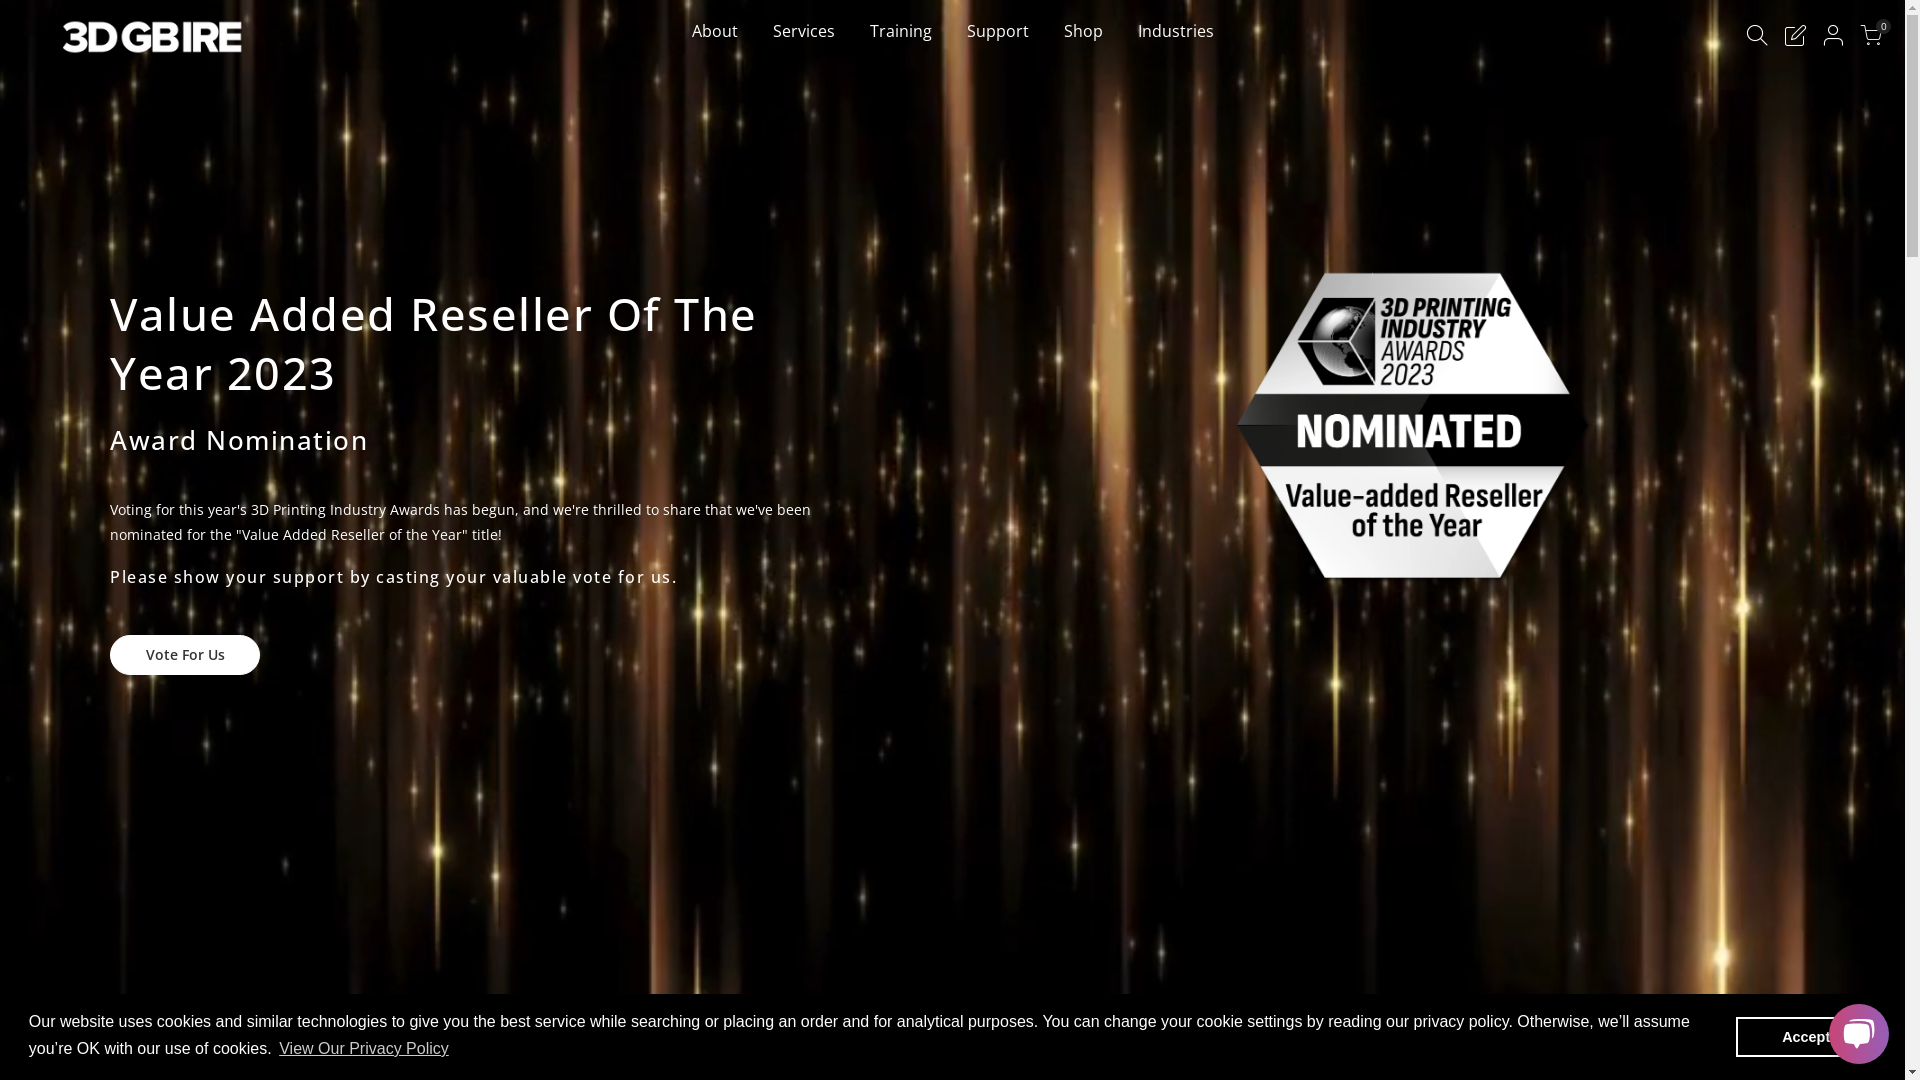 This screenshot has width=1920, height=1080. Describe the element at coordinates (714, 60) in the screenshot. I see `About` at that location.